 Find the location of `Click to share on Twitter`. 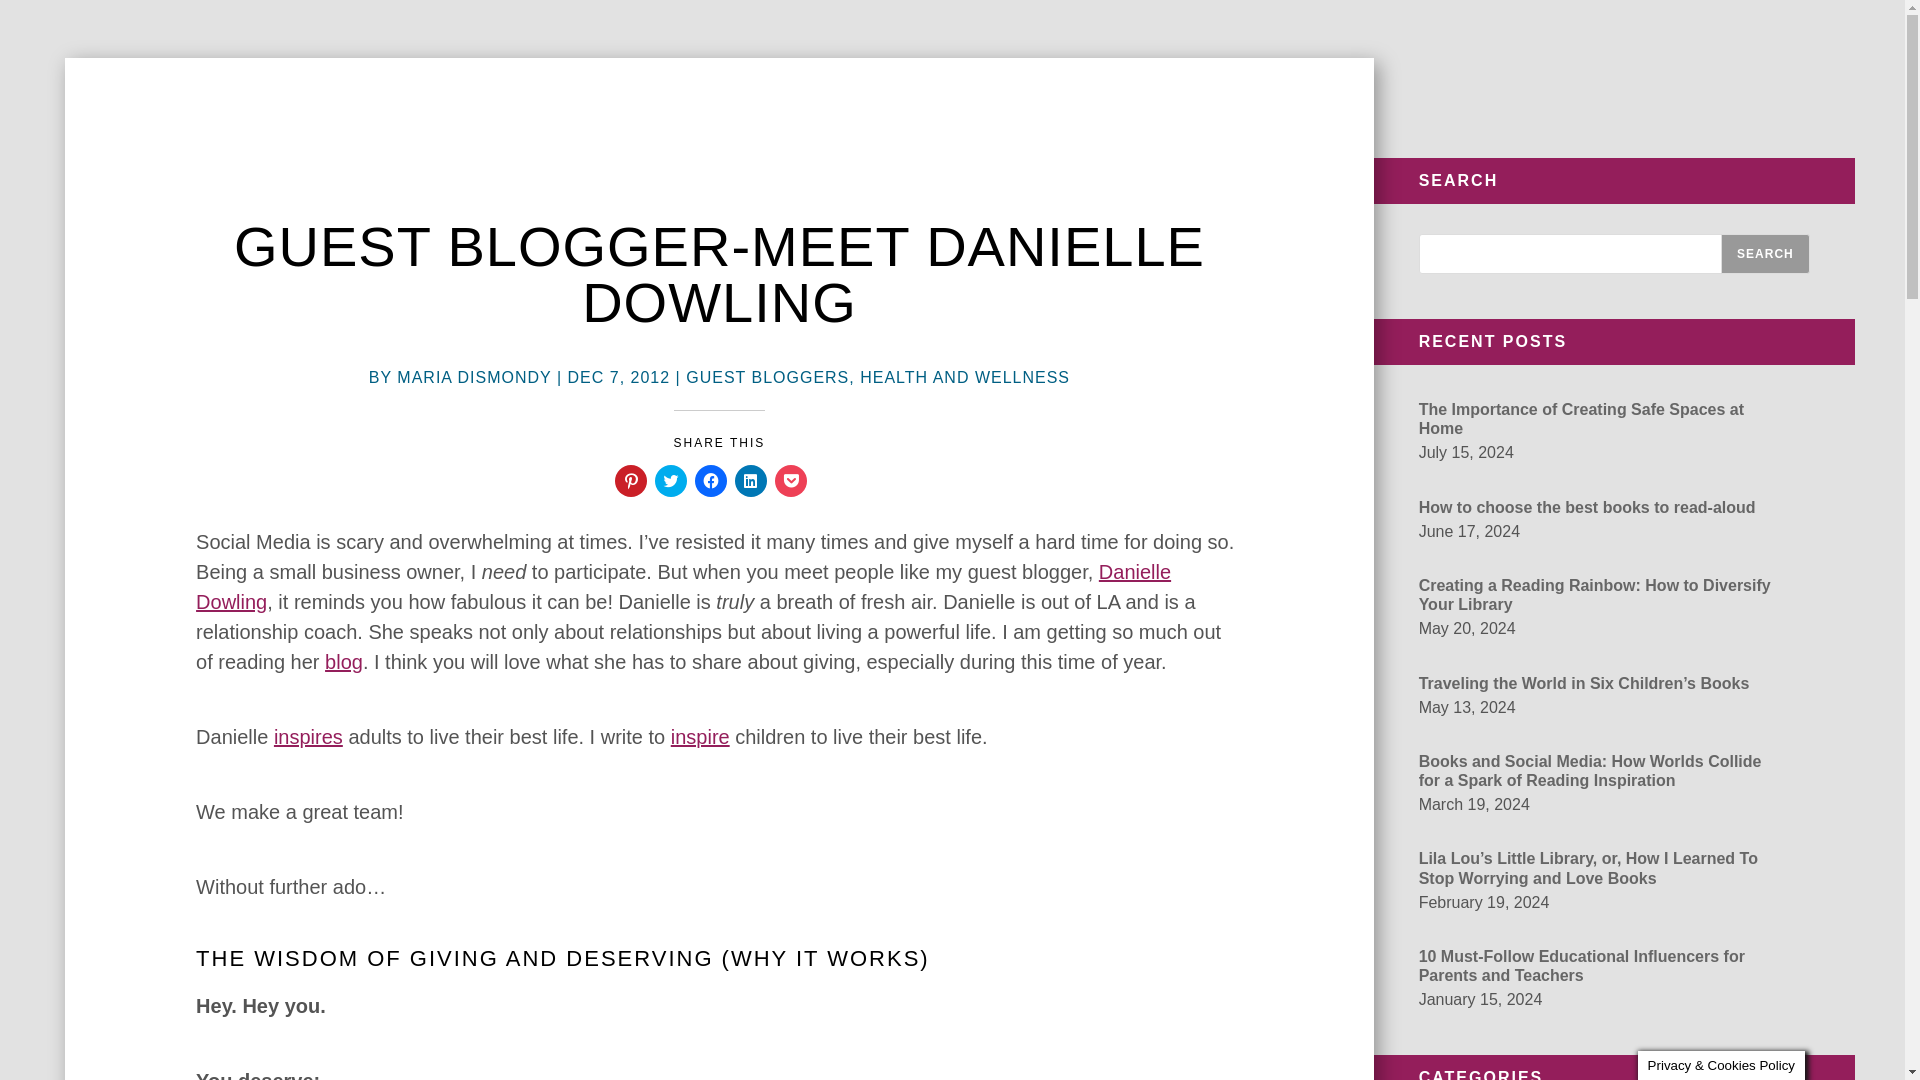

Click to share on Twitter is located at coordinates (670, 480).